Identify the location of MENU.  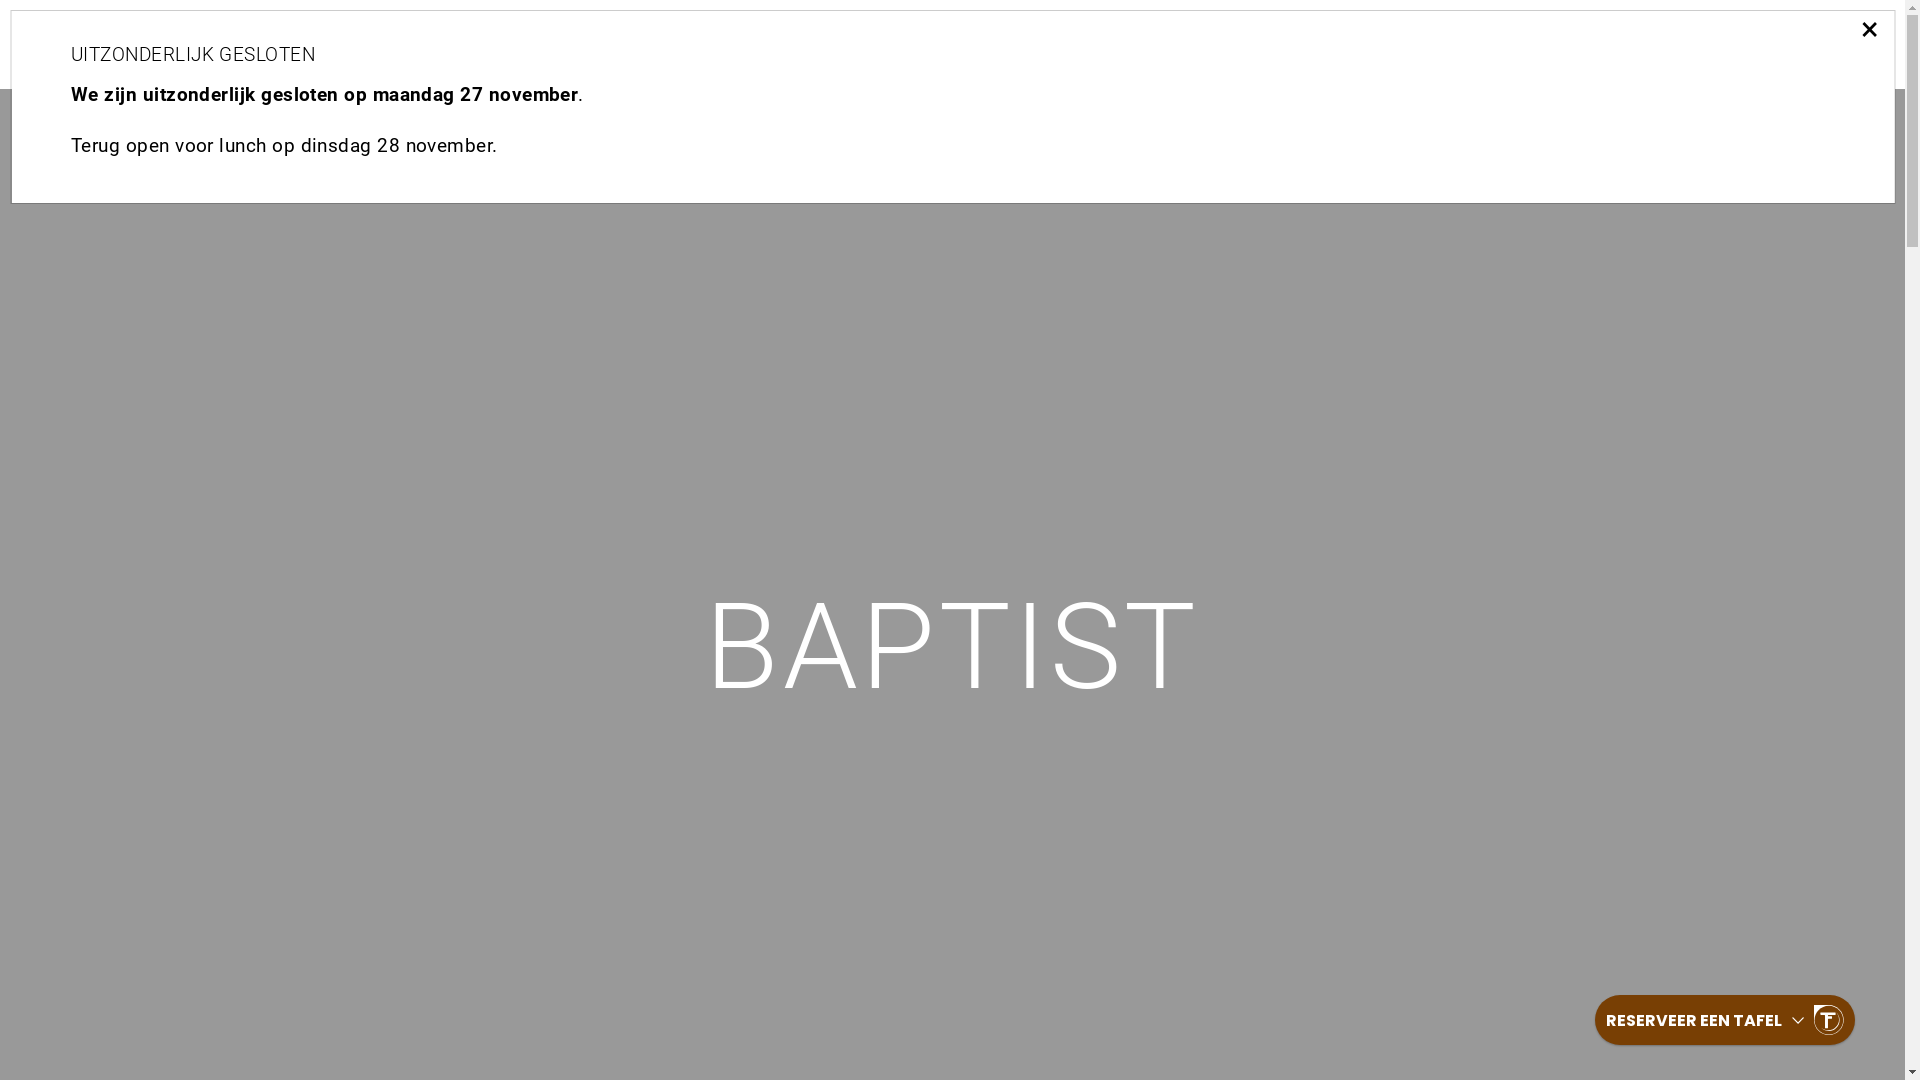
(1602, 48).